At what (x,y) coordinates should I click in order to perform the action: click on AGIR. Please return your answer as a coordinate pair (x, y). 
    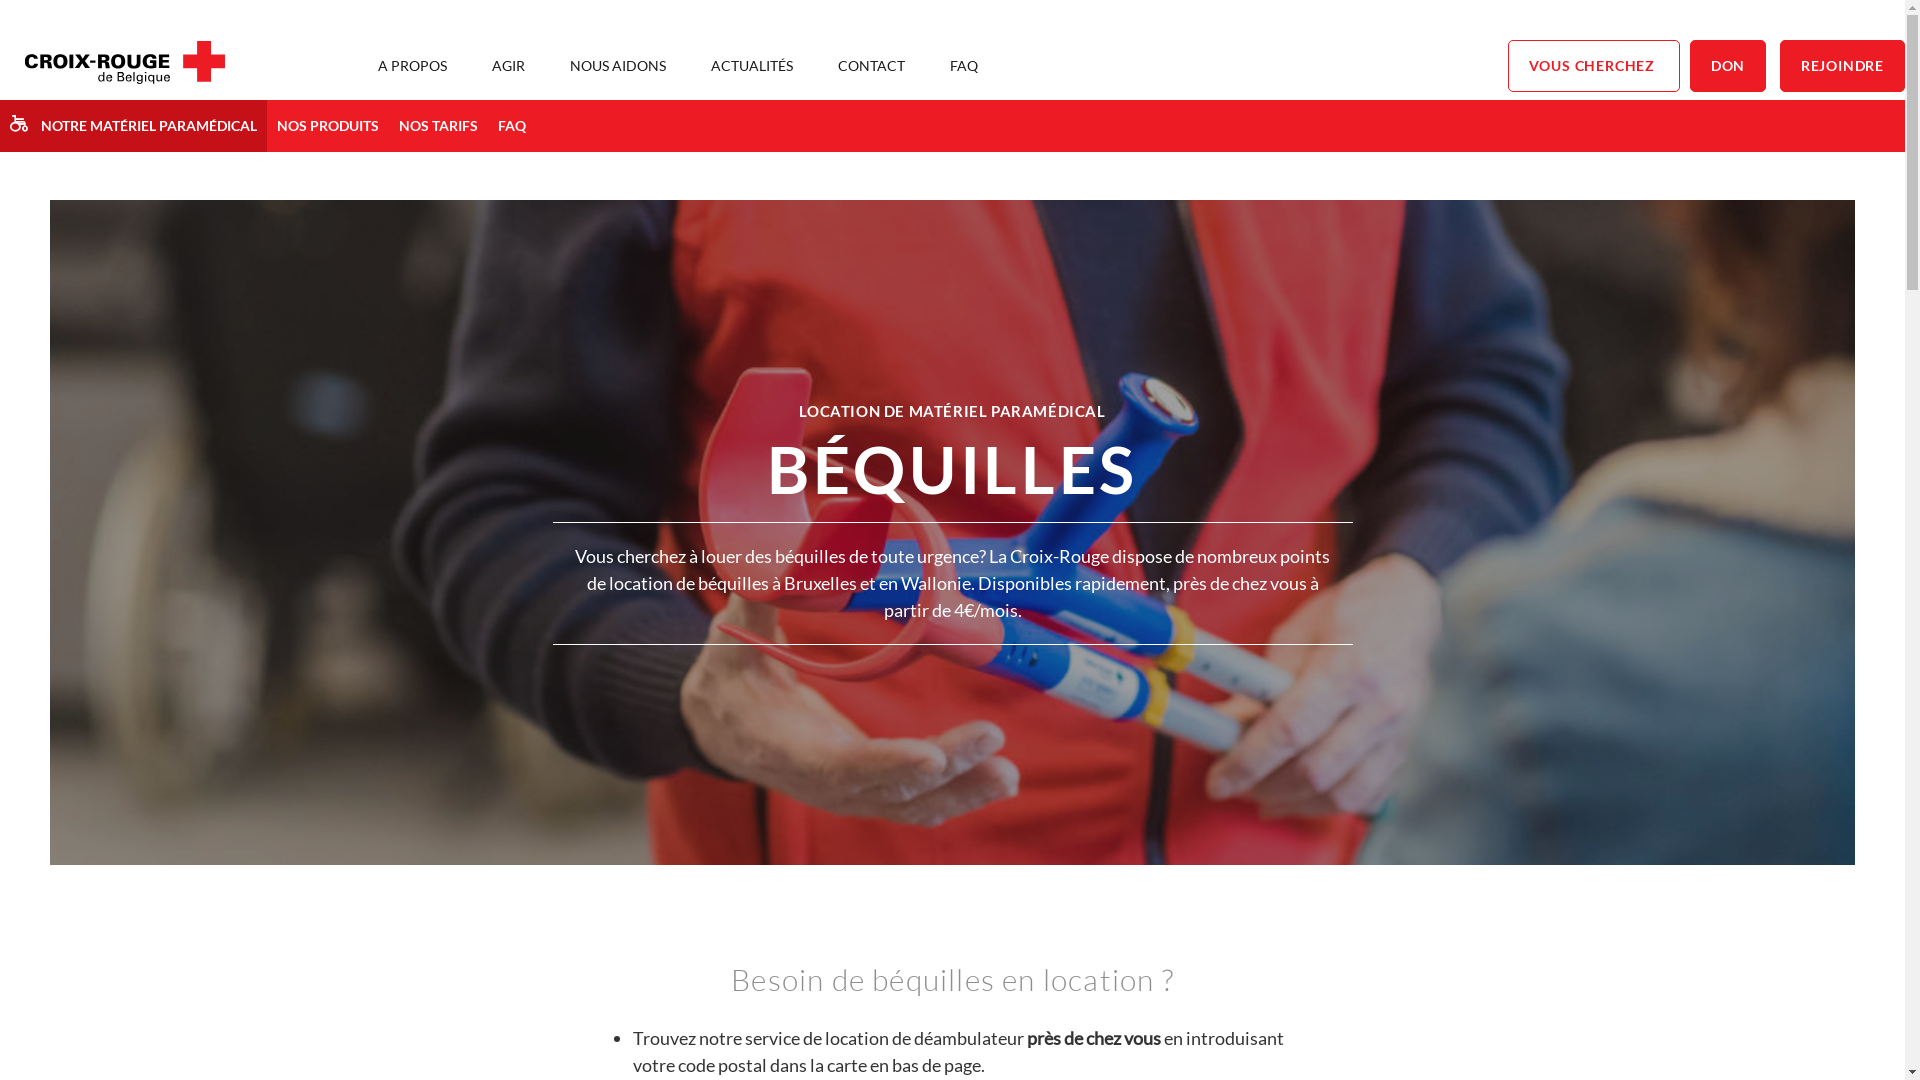
    Looking at the image, I should click on (508, 66).